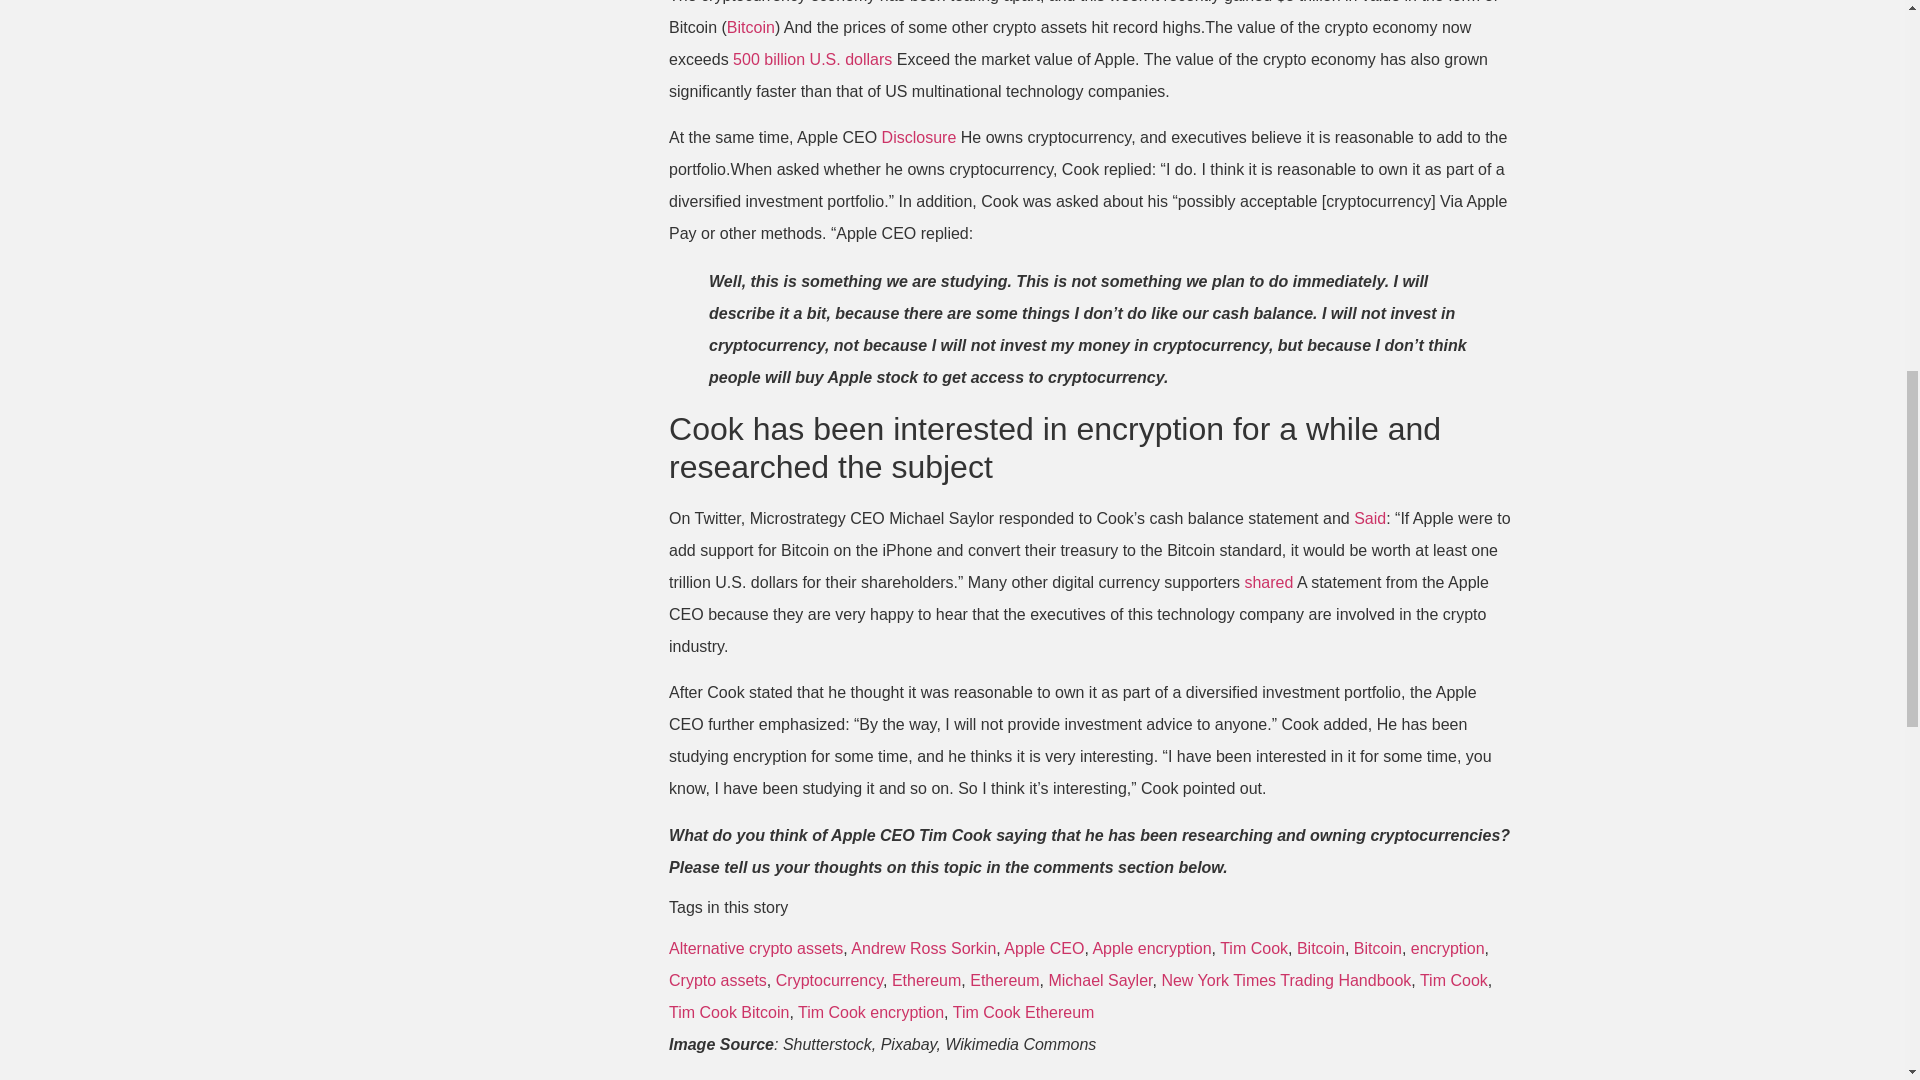  Describe the element at coordinates (751, 27) in the screenshot. I see `Bitcoin` at that location.